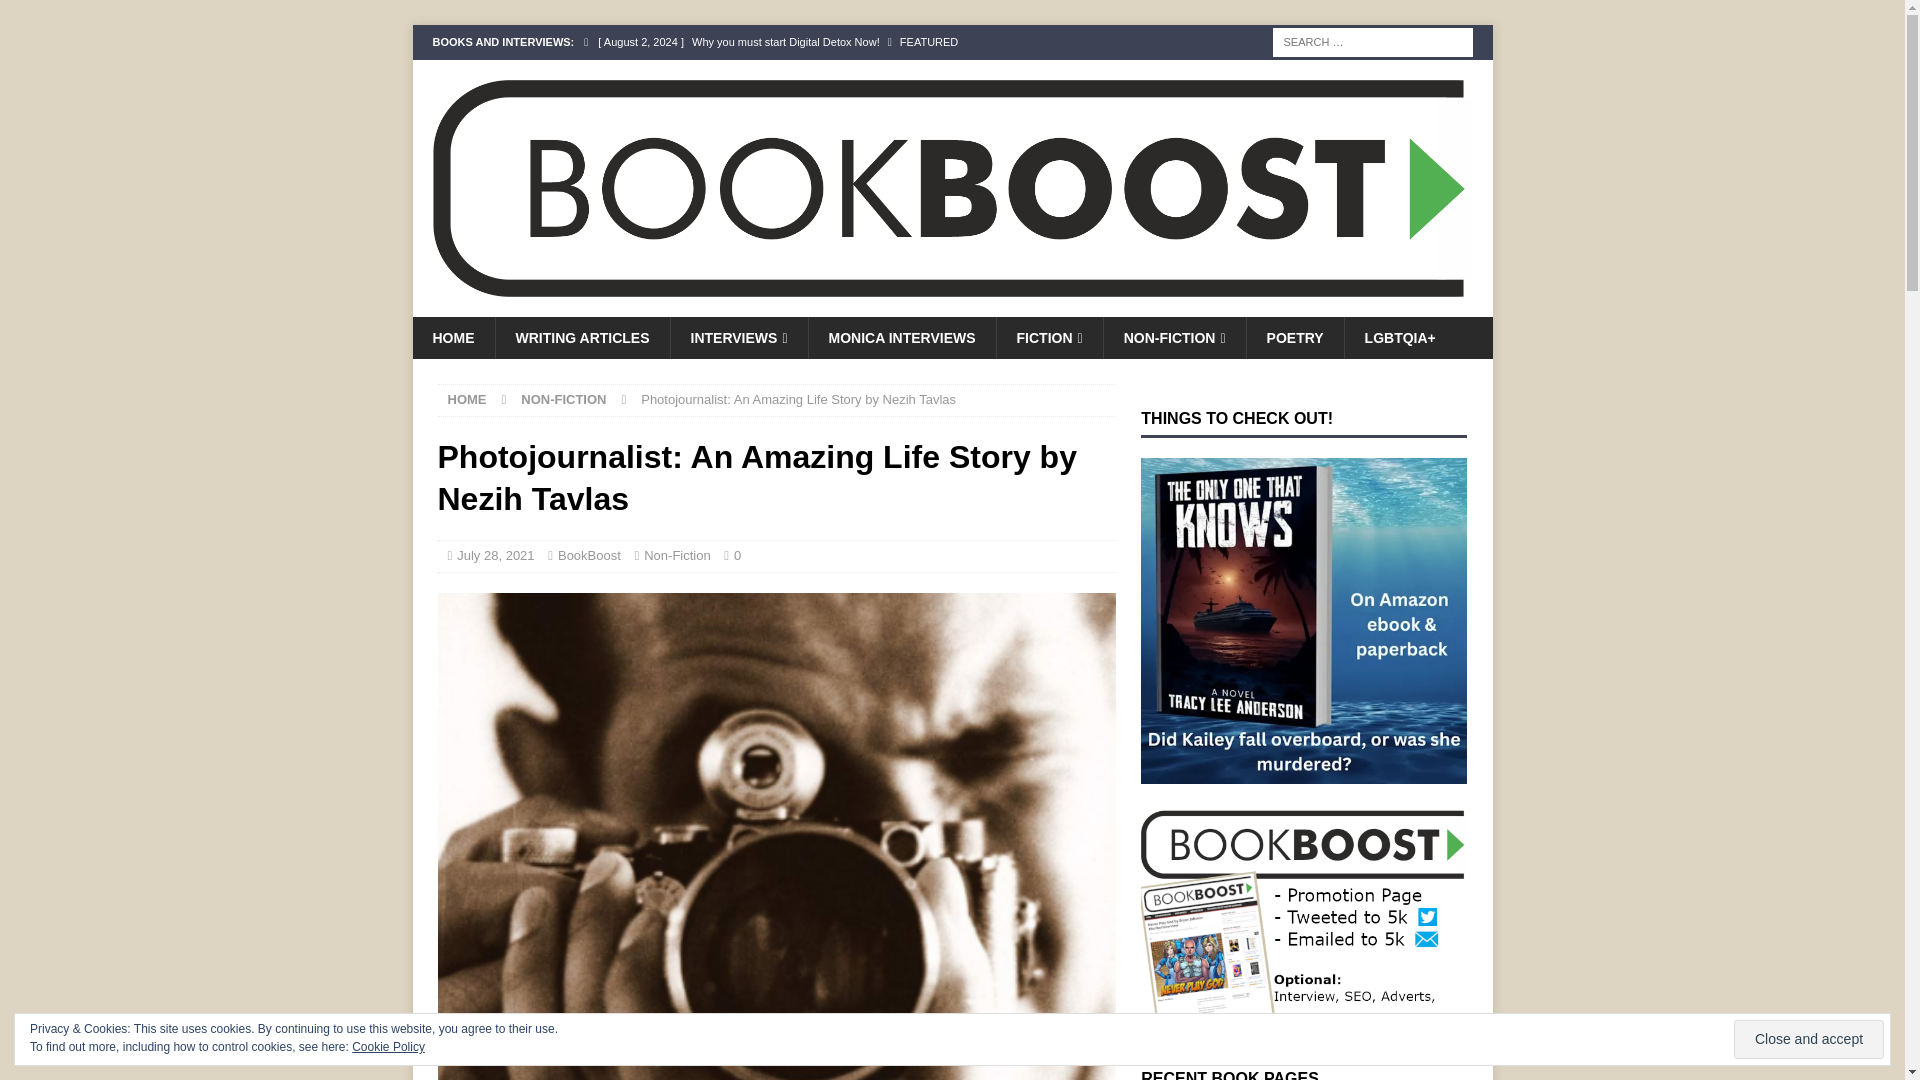 The width and height of the screenshot is (1920, 1080). Describe the element at coordinates (563, 400) in the screenshot. I see `NON-FICTION` at that location.